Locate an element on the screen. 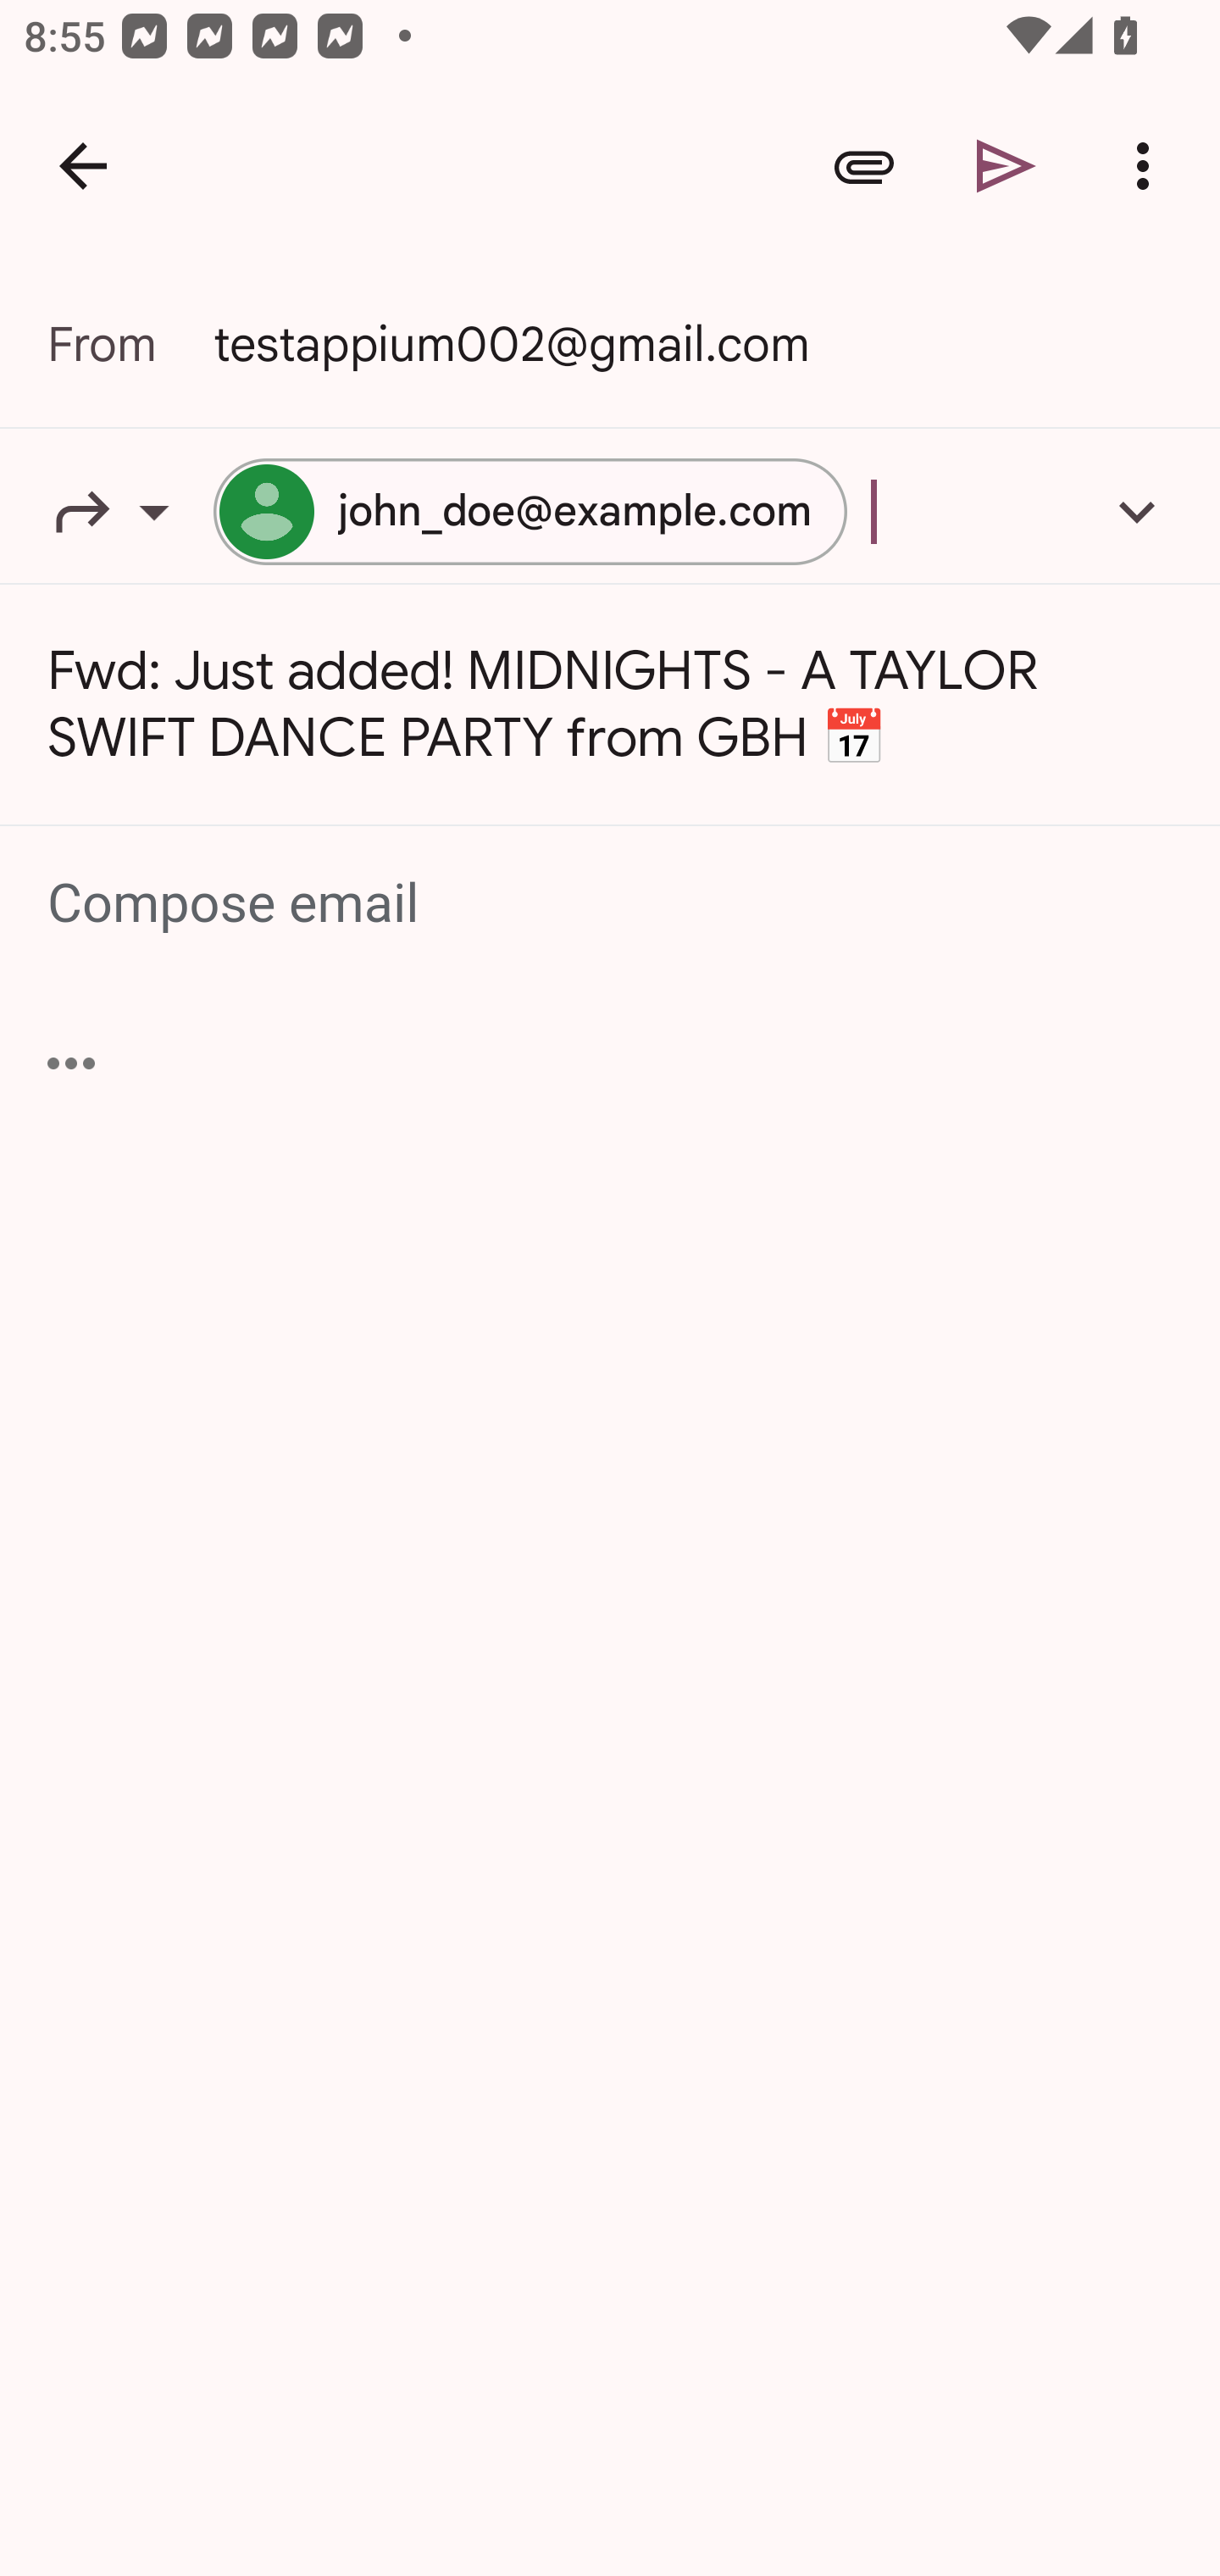 The width and height of the screenshot is (1220, 2576). Navigate up is located at coordinates (83, 166).